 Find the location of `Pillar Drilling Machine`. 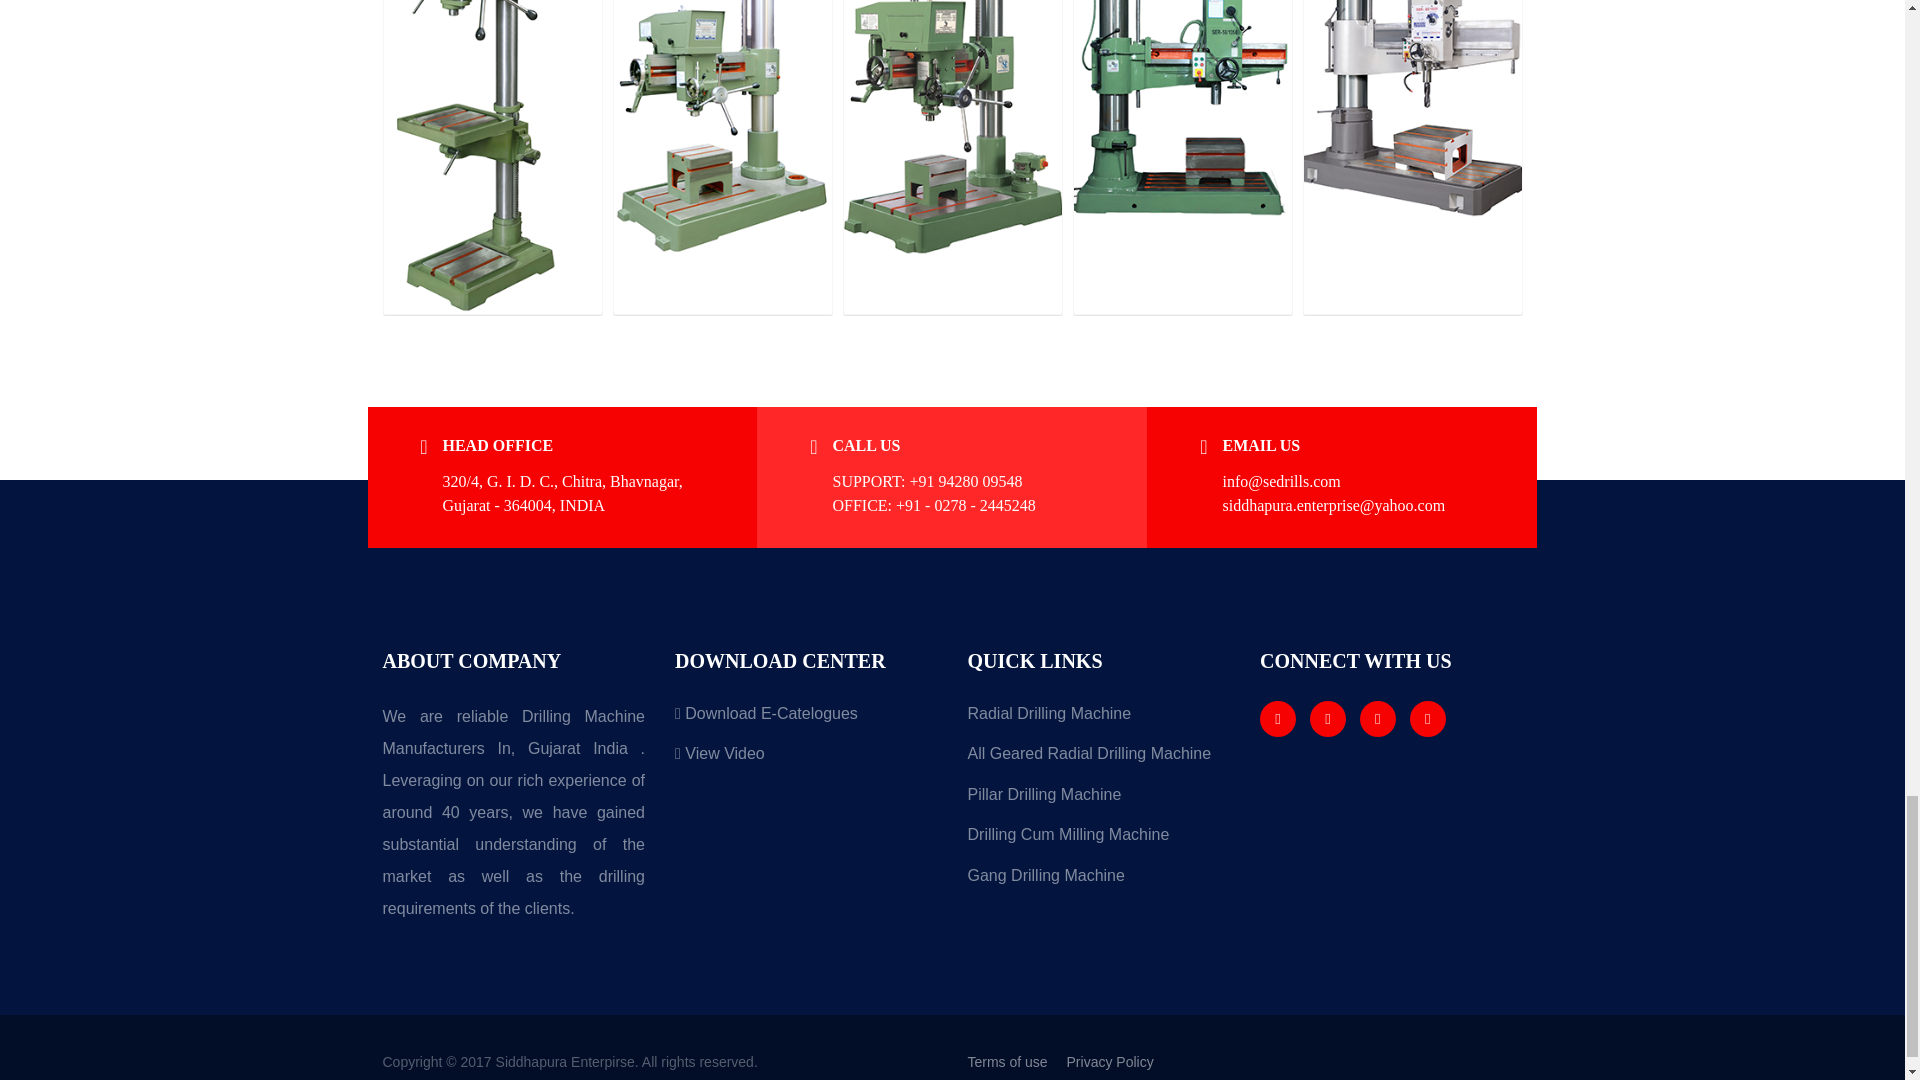

Pillar Drilling Machine is located at coordinates (1098, 802).